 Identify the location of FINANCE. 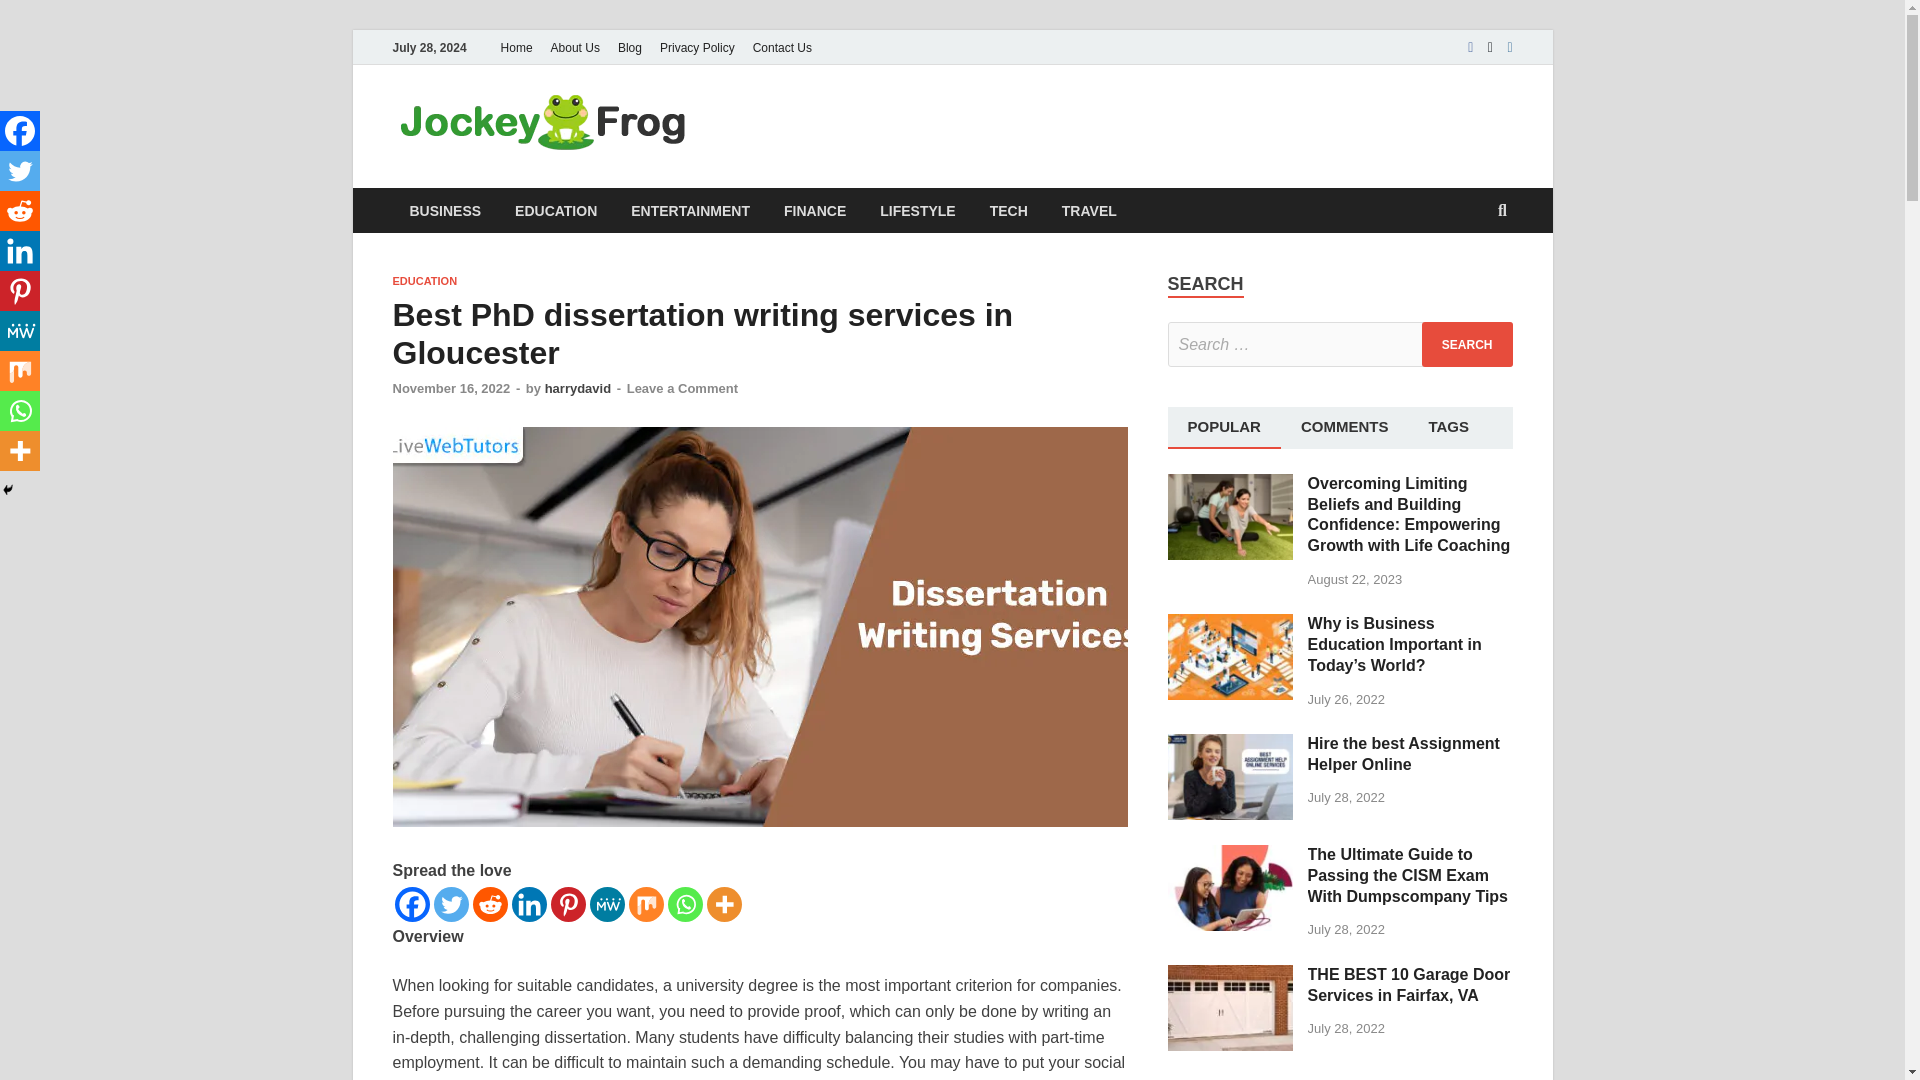
(814, 210).